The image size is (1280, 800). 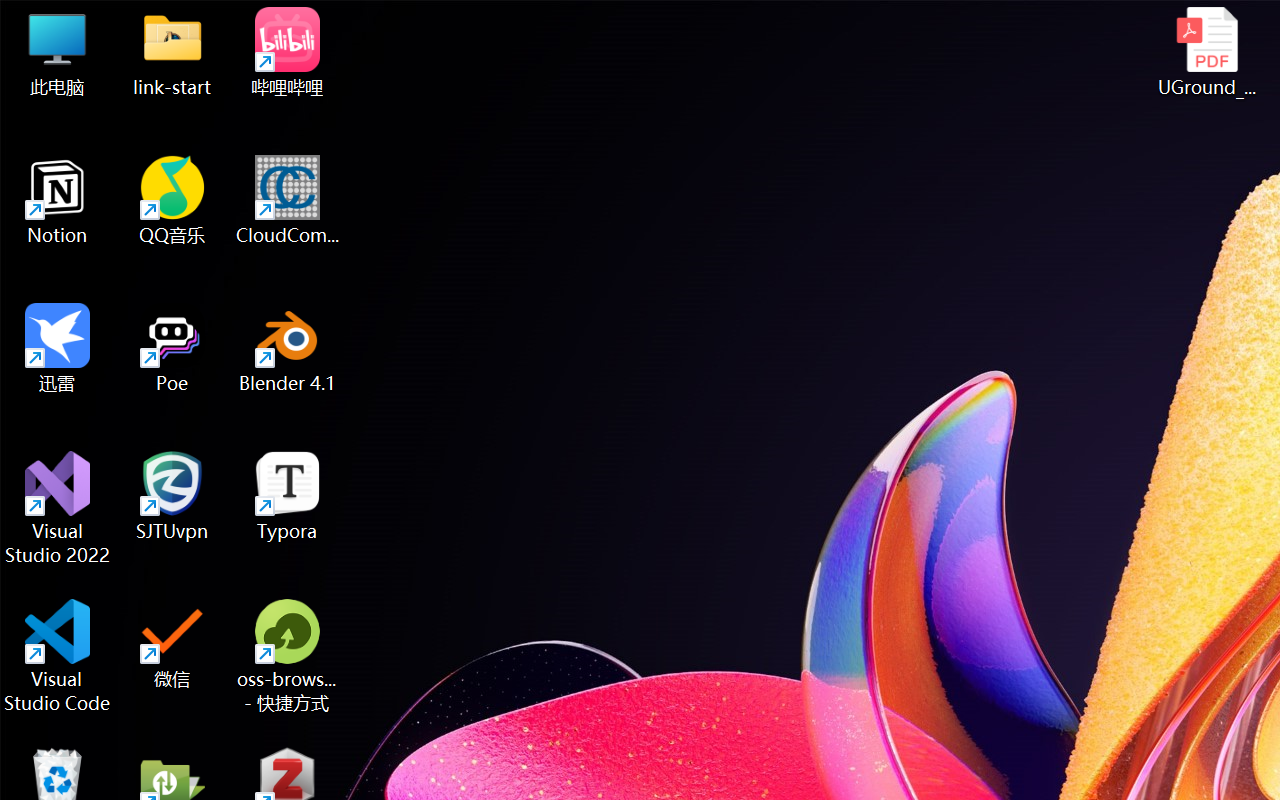 What do you see at coordinates (58, 508) in the screenshot?
I see `Visual Studio 2022` at bounding box center [58, 508].